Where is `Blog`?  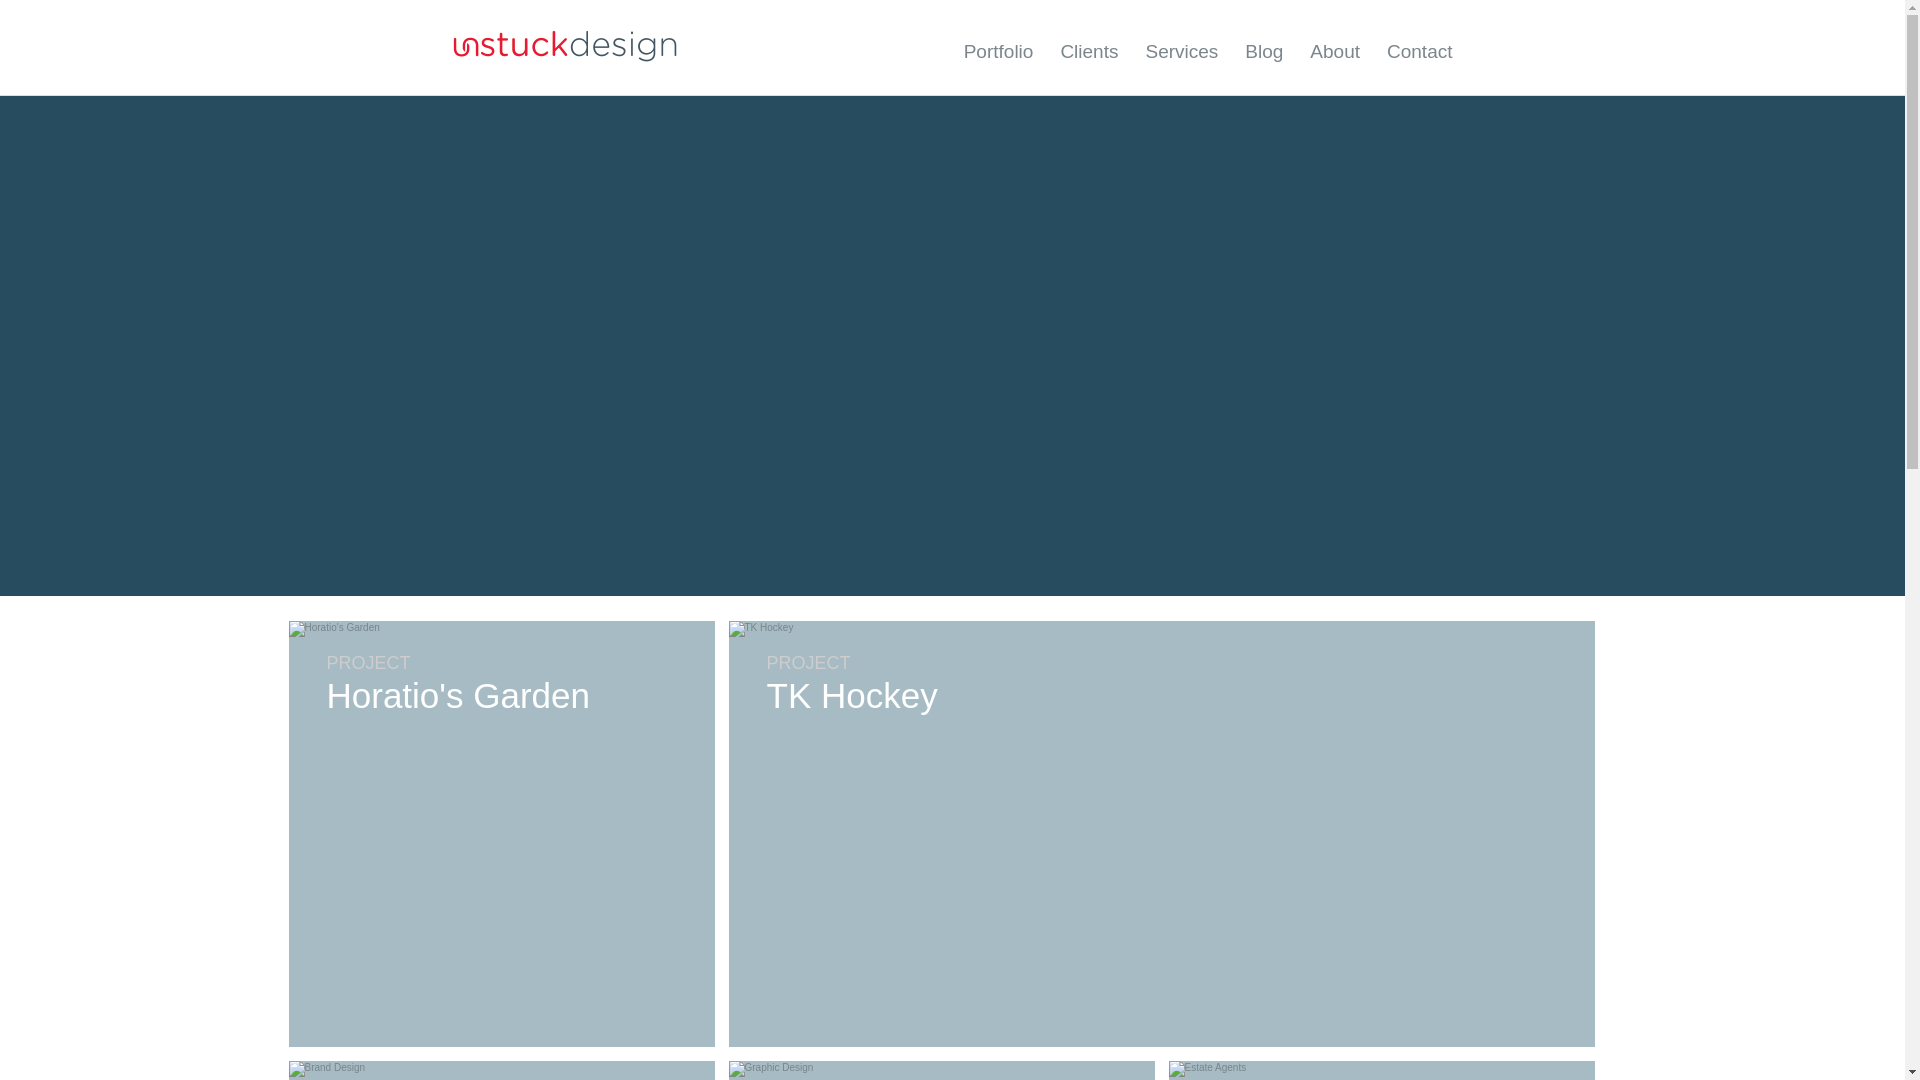
Blog is located at coordinates (1263, 52).